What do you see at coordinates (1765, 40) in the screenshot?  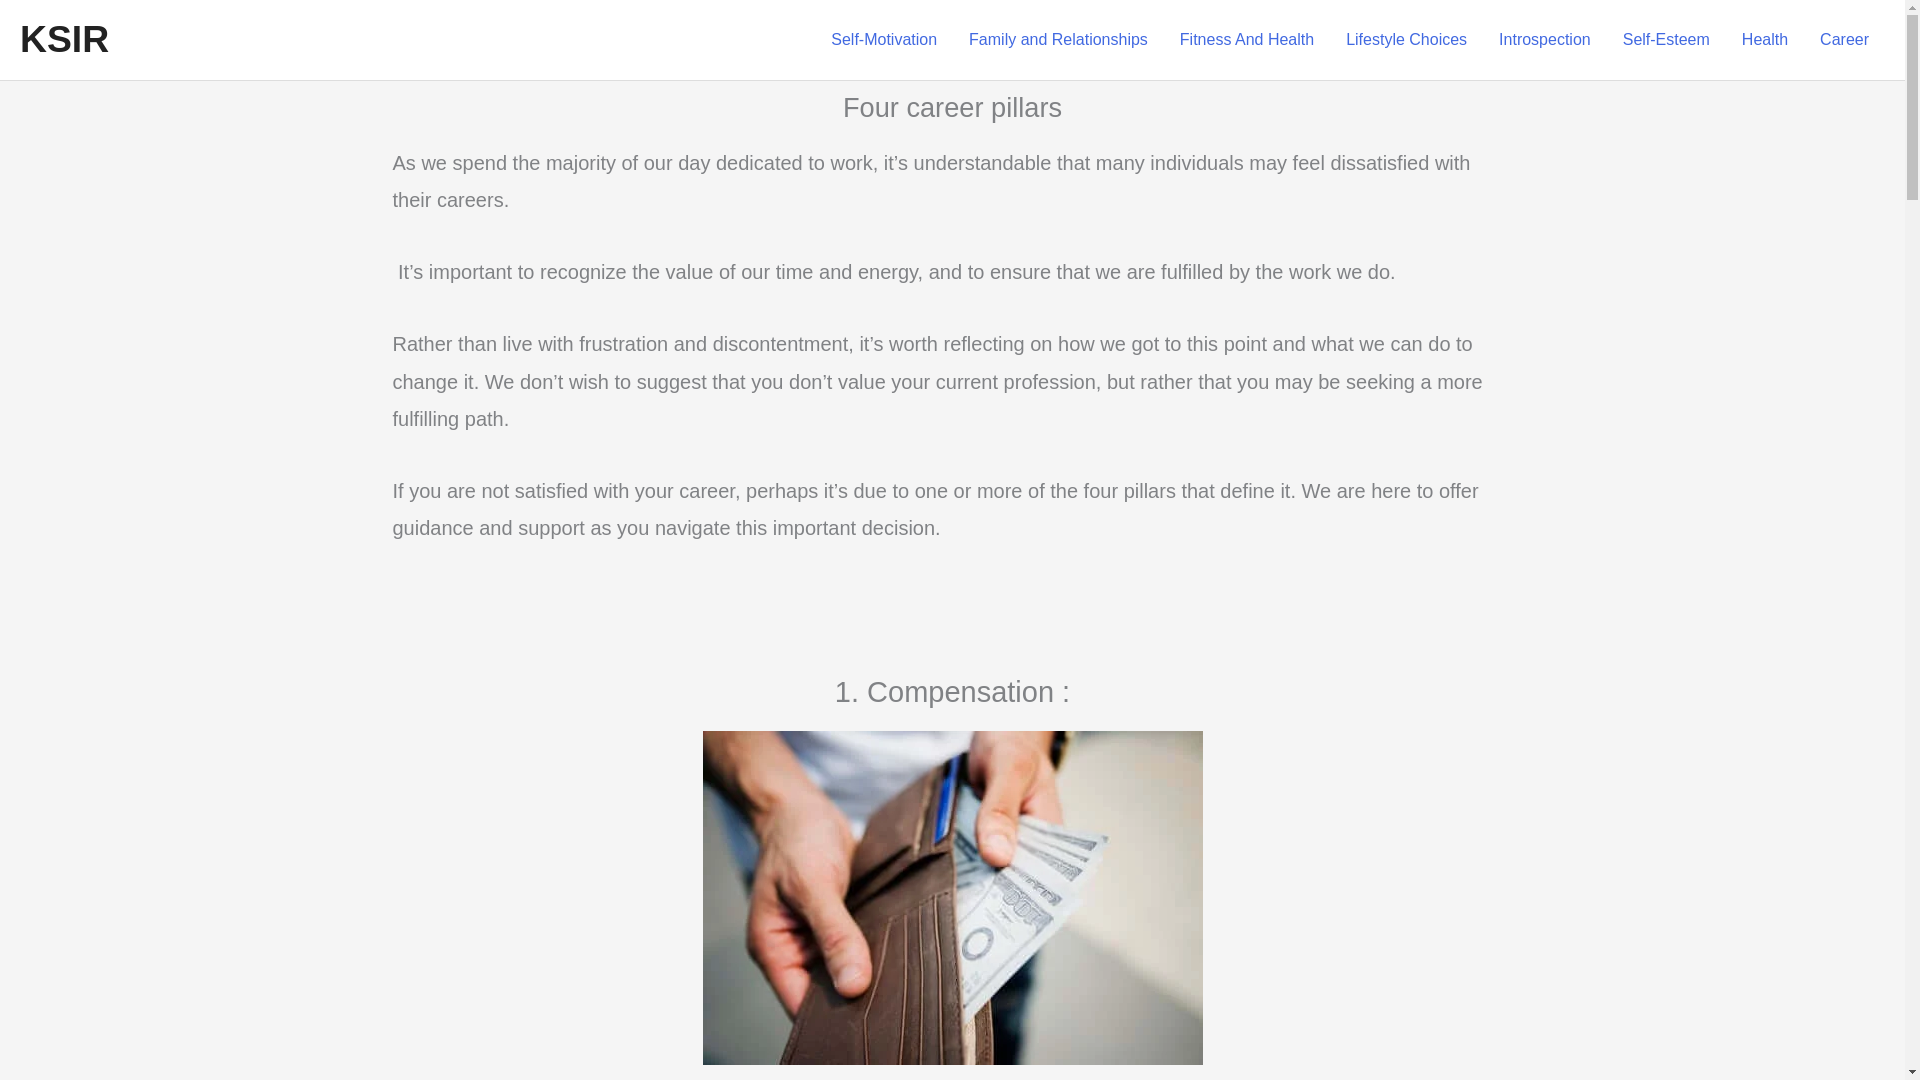 I see `Health` at bounding box center [1765, 40].